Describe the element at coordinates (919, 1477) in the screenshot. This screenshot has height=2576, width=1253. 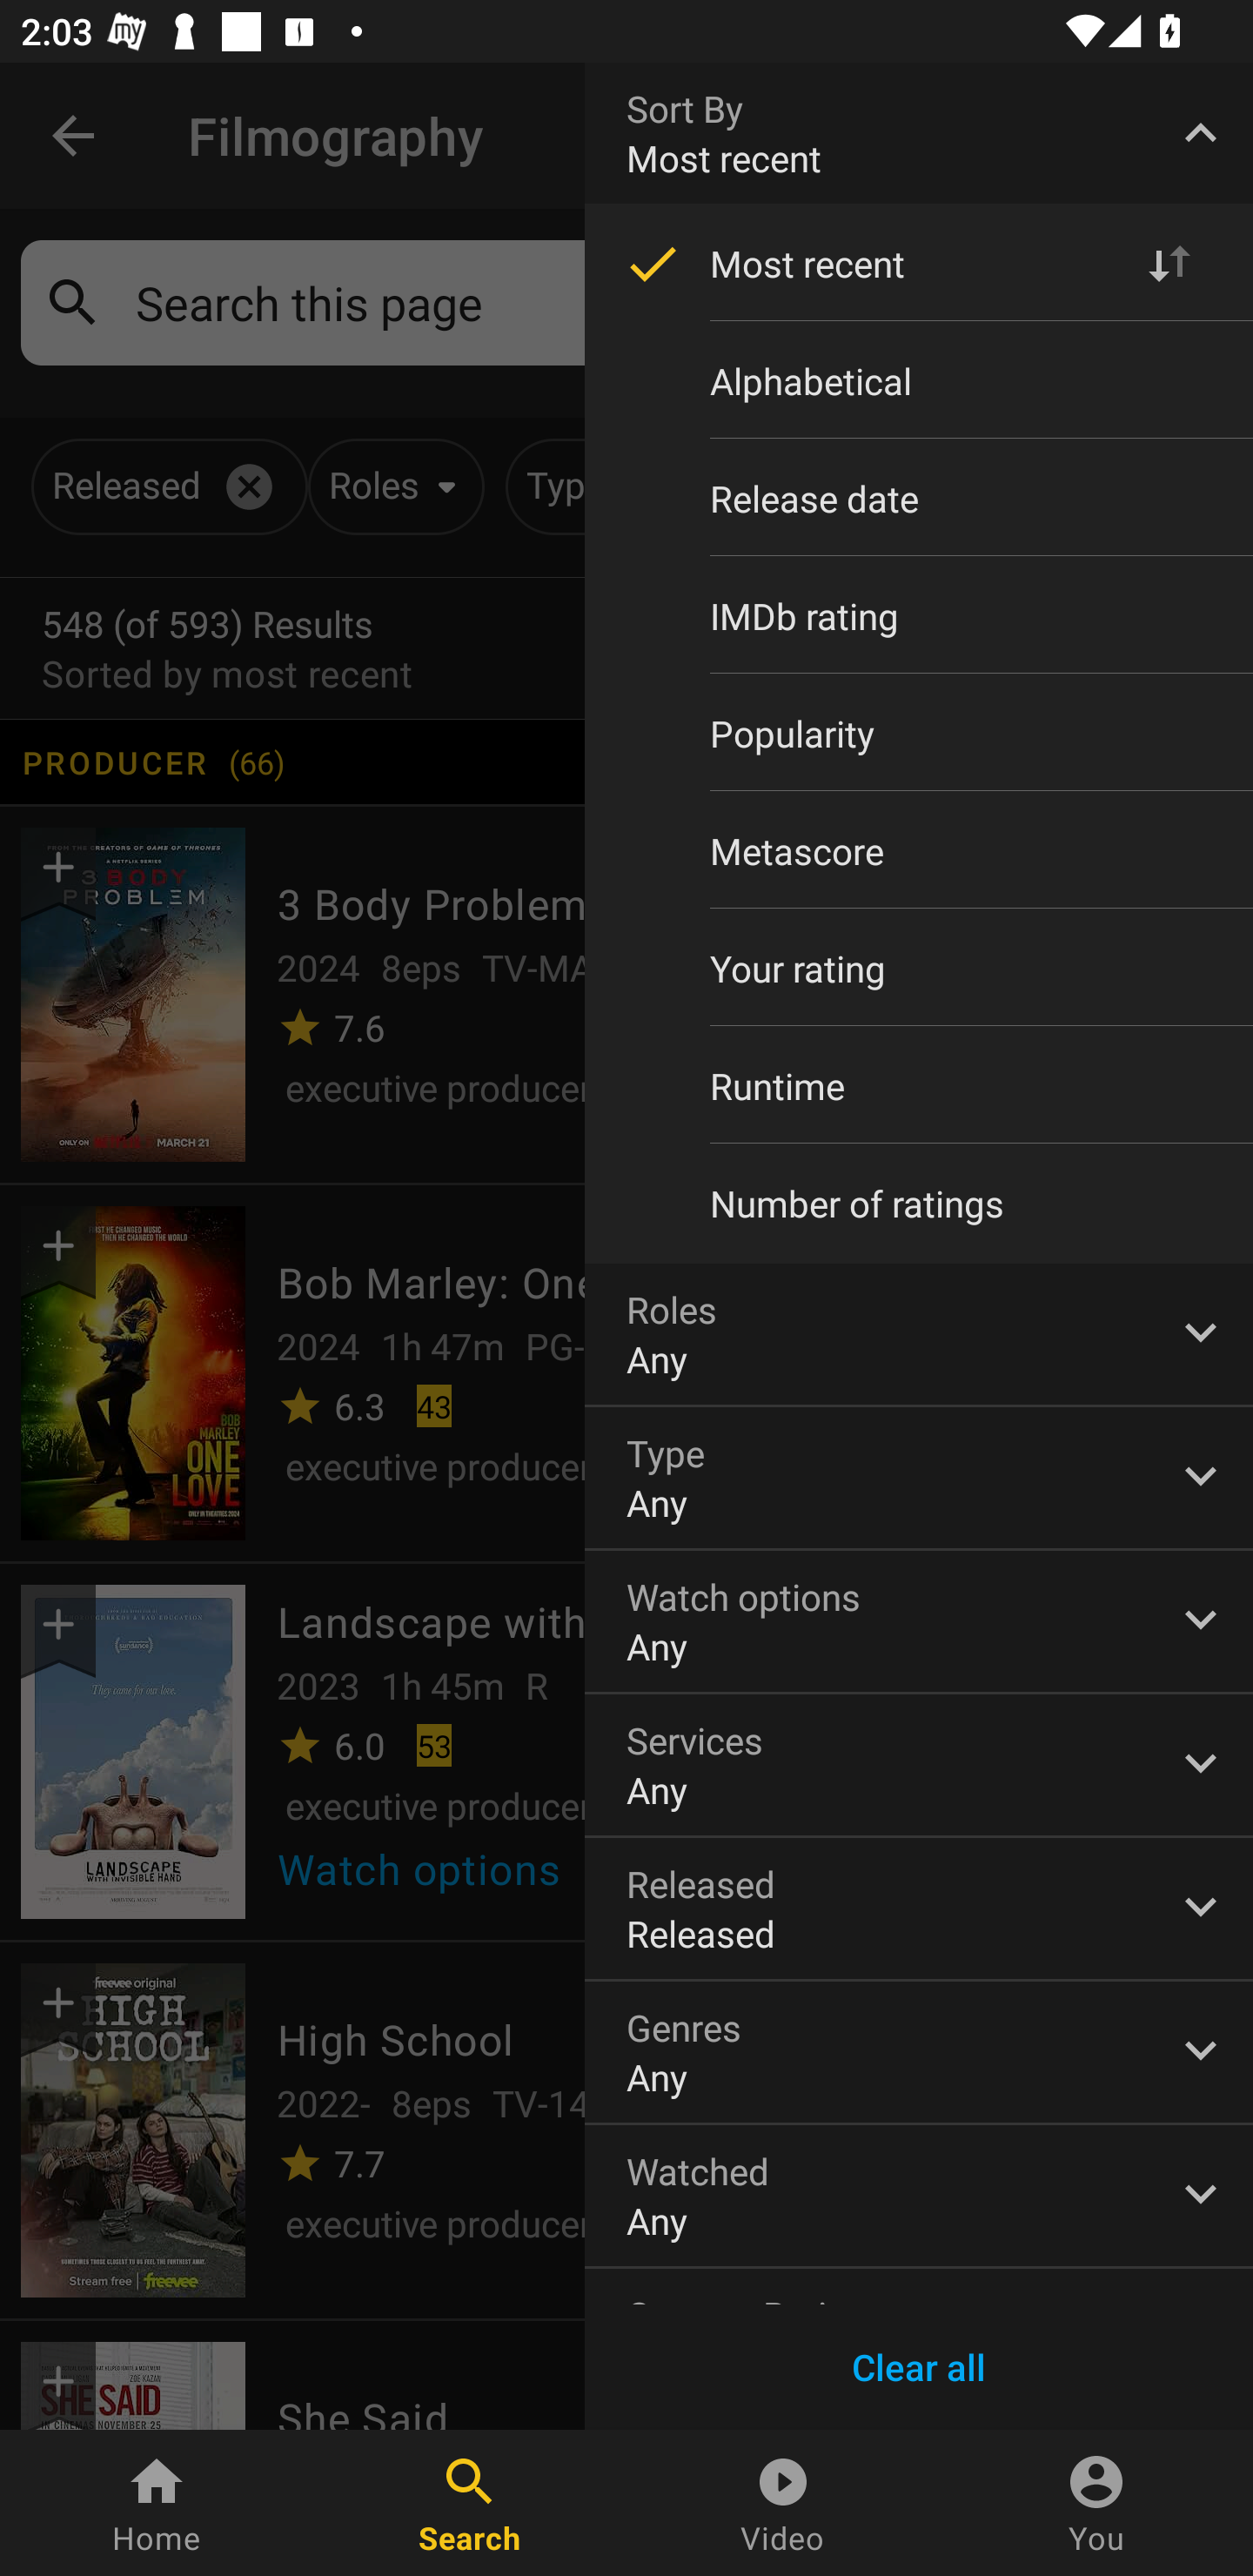
I see `Type Any` at that location.